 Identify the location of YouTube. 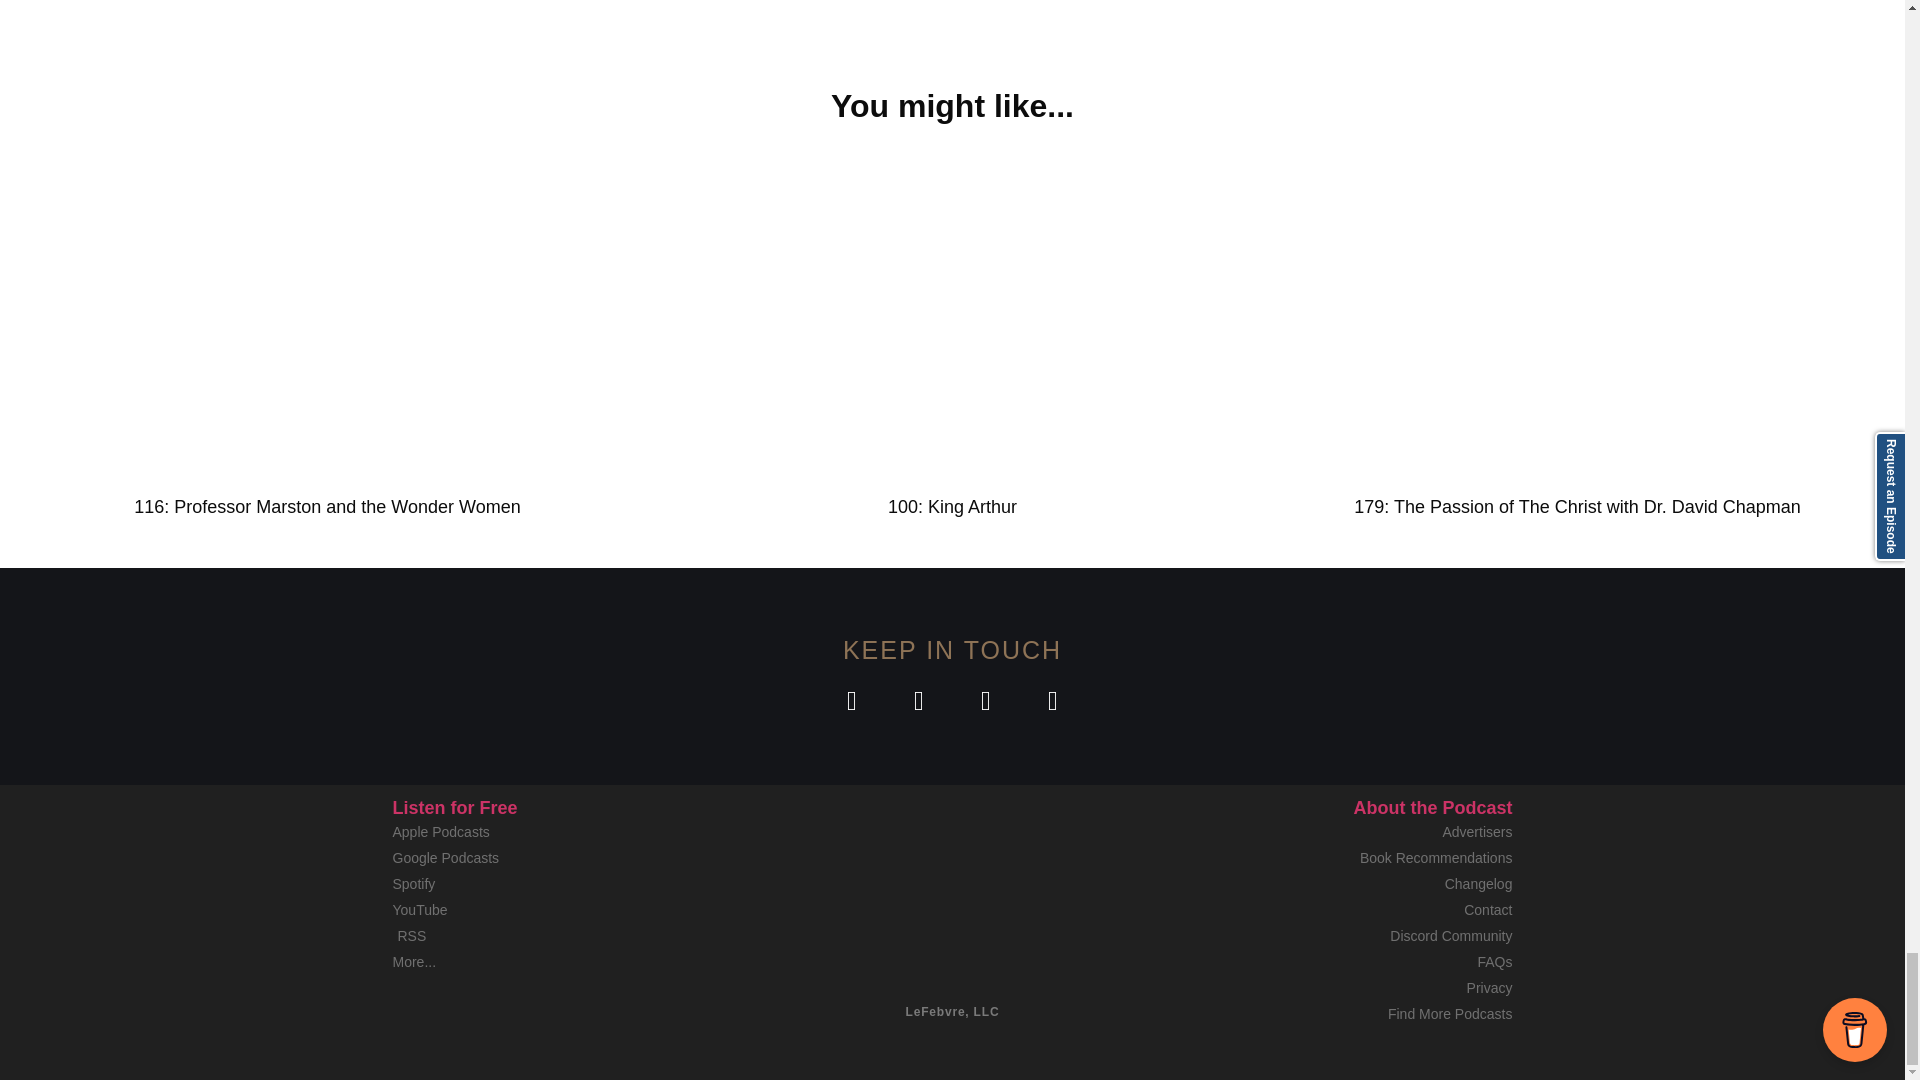
(572, 910).